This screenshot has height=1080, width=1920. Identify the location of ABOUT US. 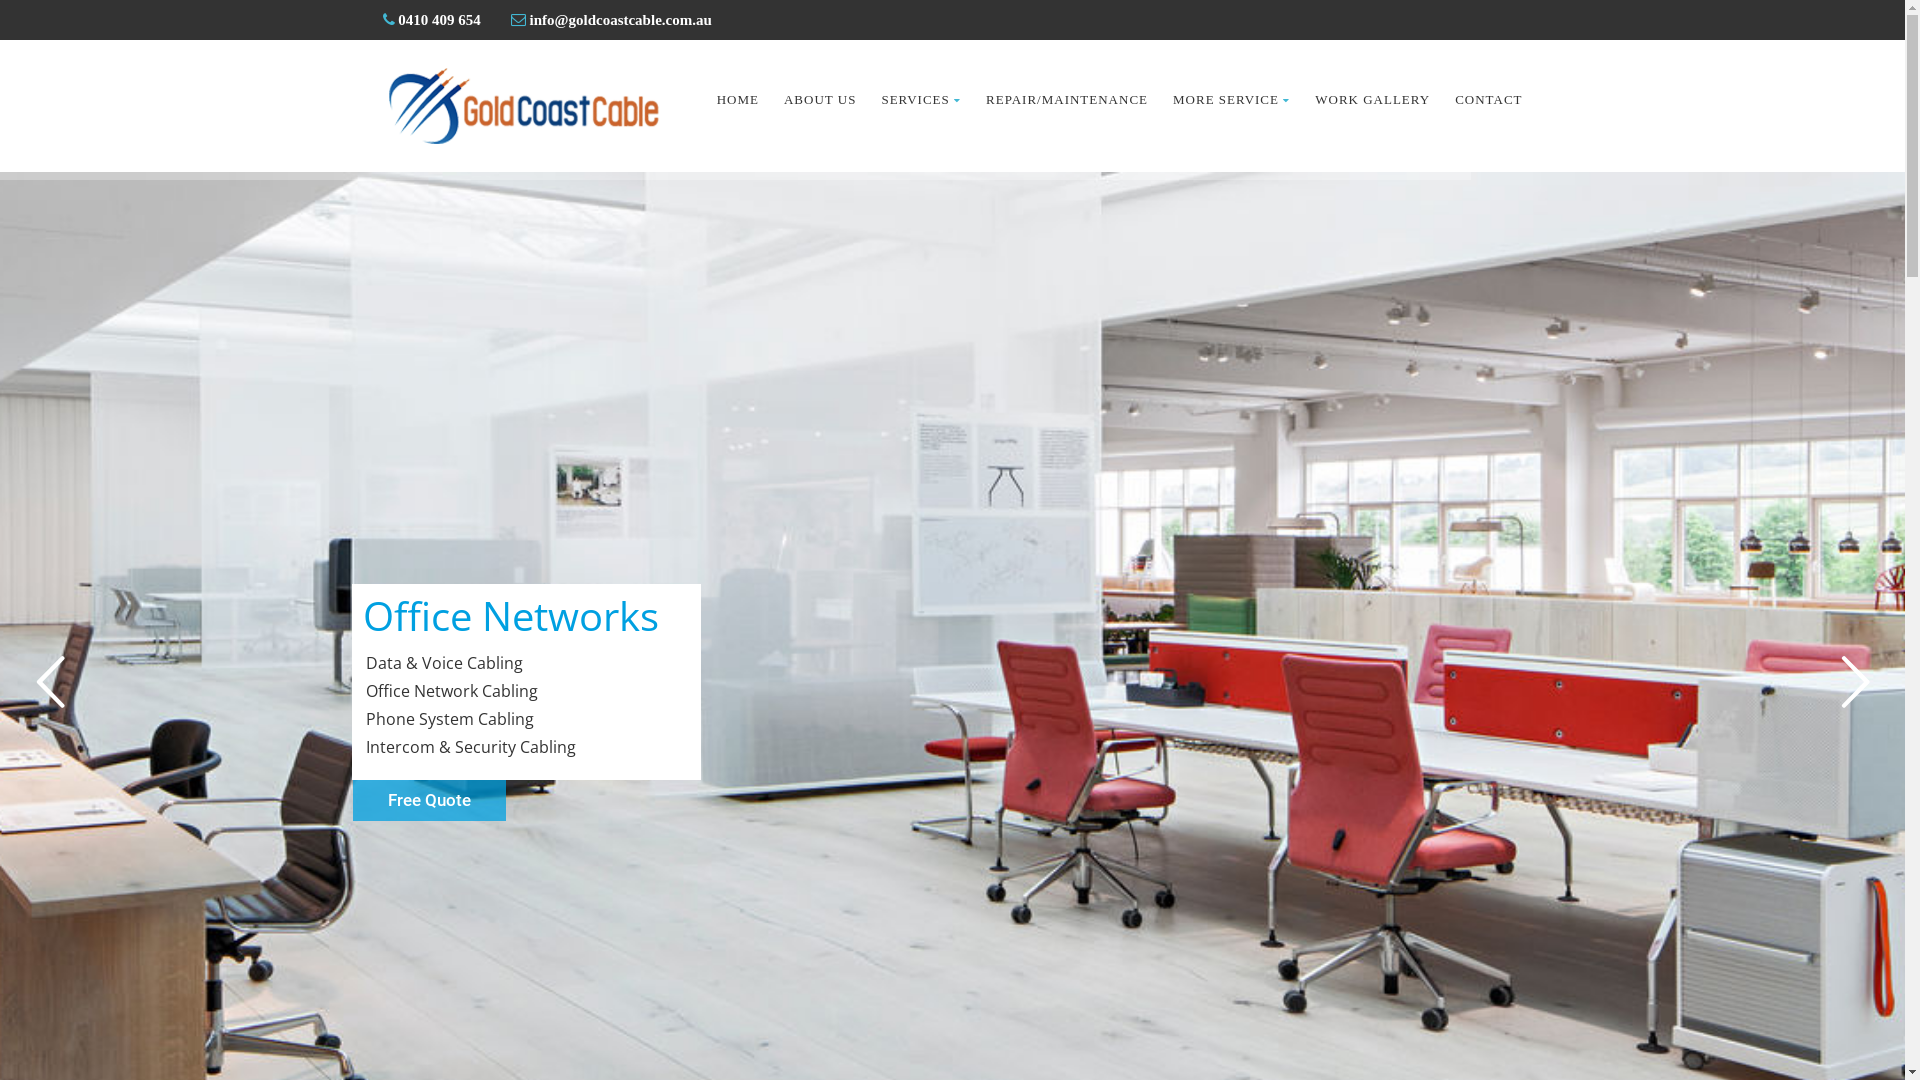
(820, 100).